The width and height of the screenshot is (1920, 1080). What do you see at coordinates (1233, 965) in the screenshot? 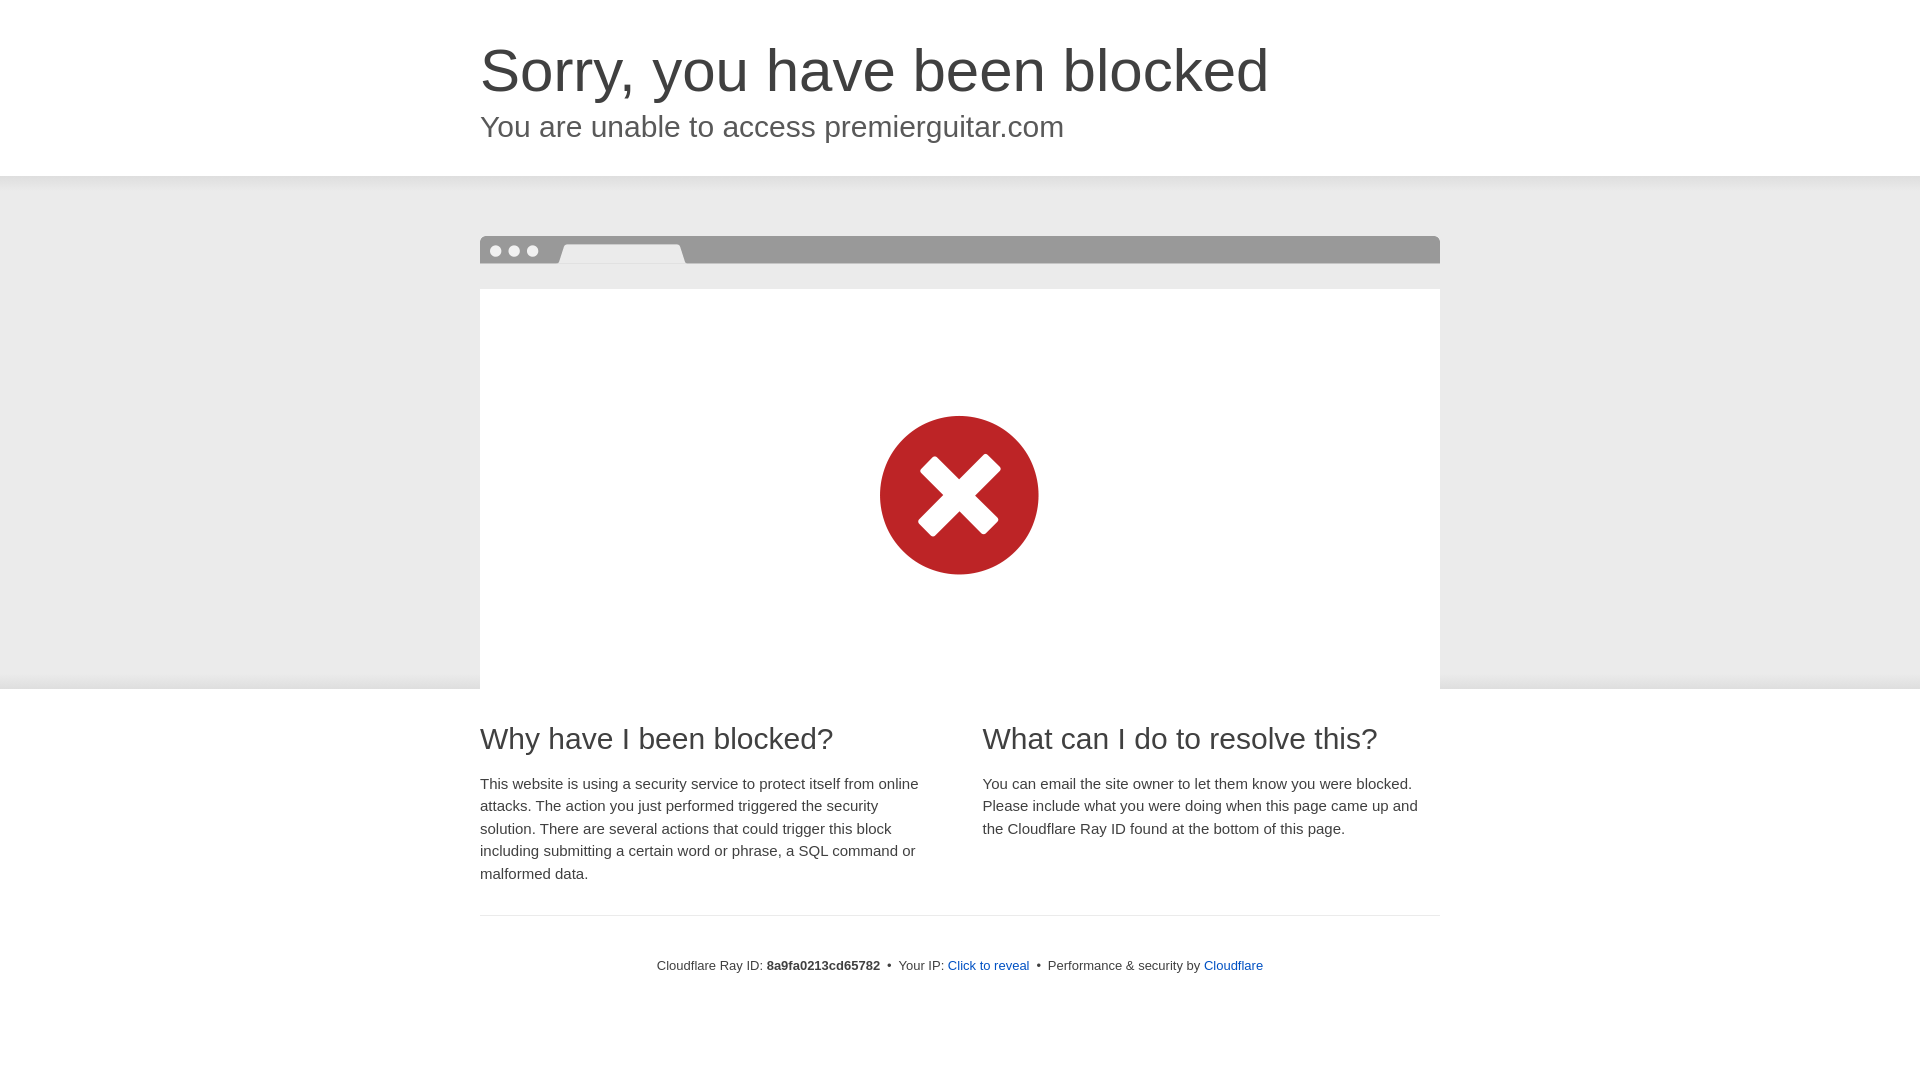
I see `Cloudflare` at bounding box center [1233, 965].